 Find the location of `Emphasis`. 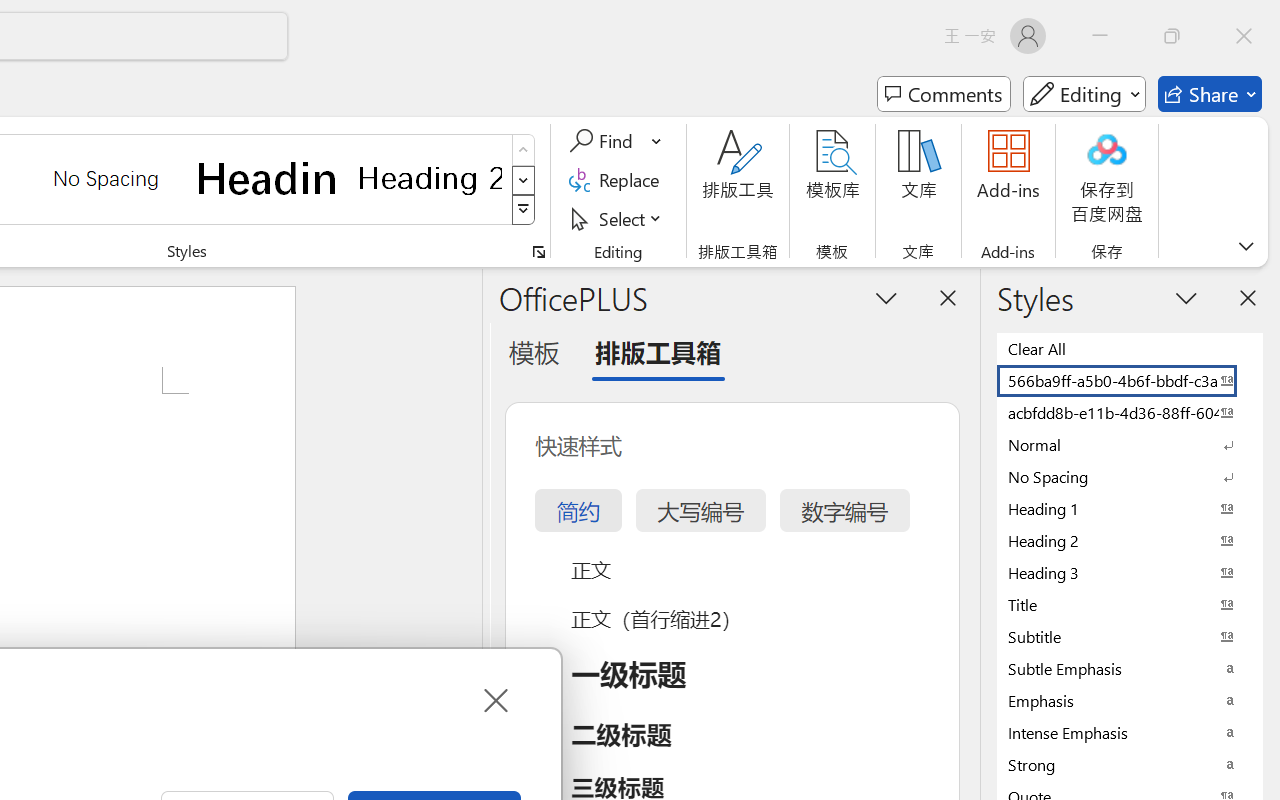

Emphasis is located at coordinates (1130, 700).